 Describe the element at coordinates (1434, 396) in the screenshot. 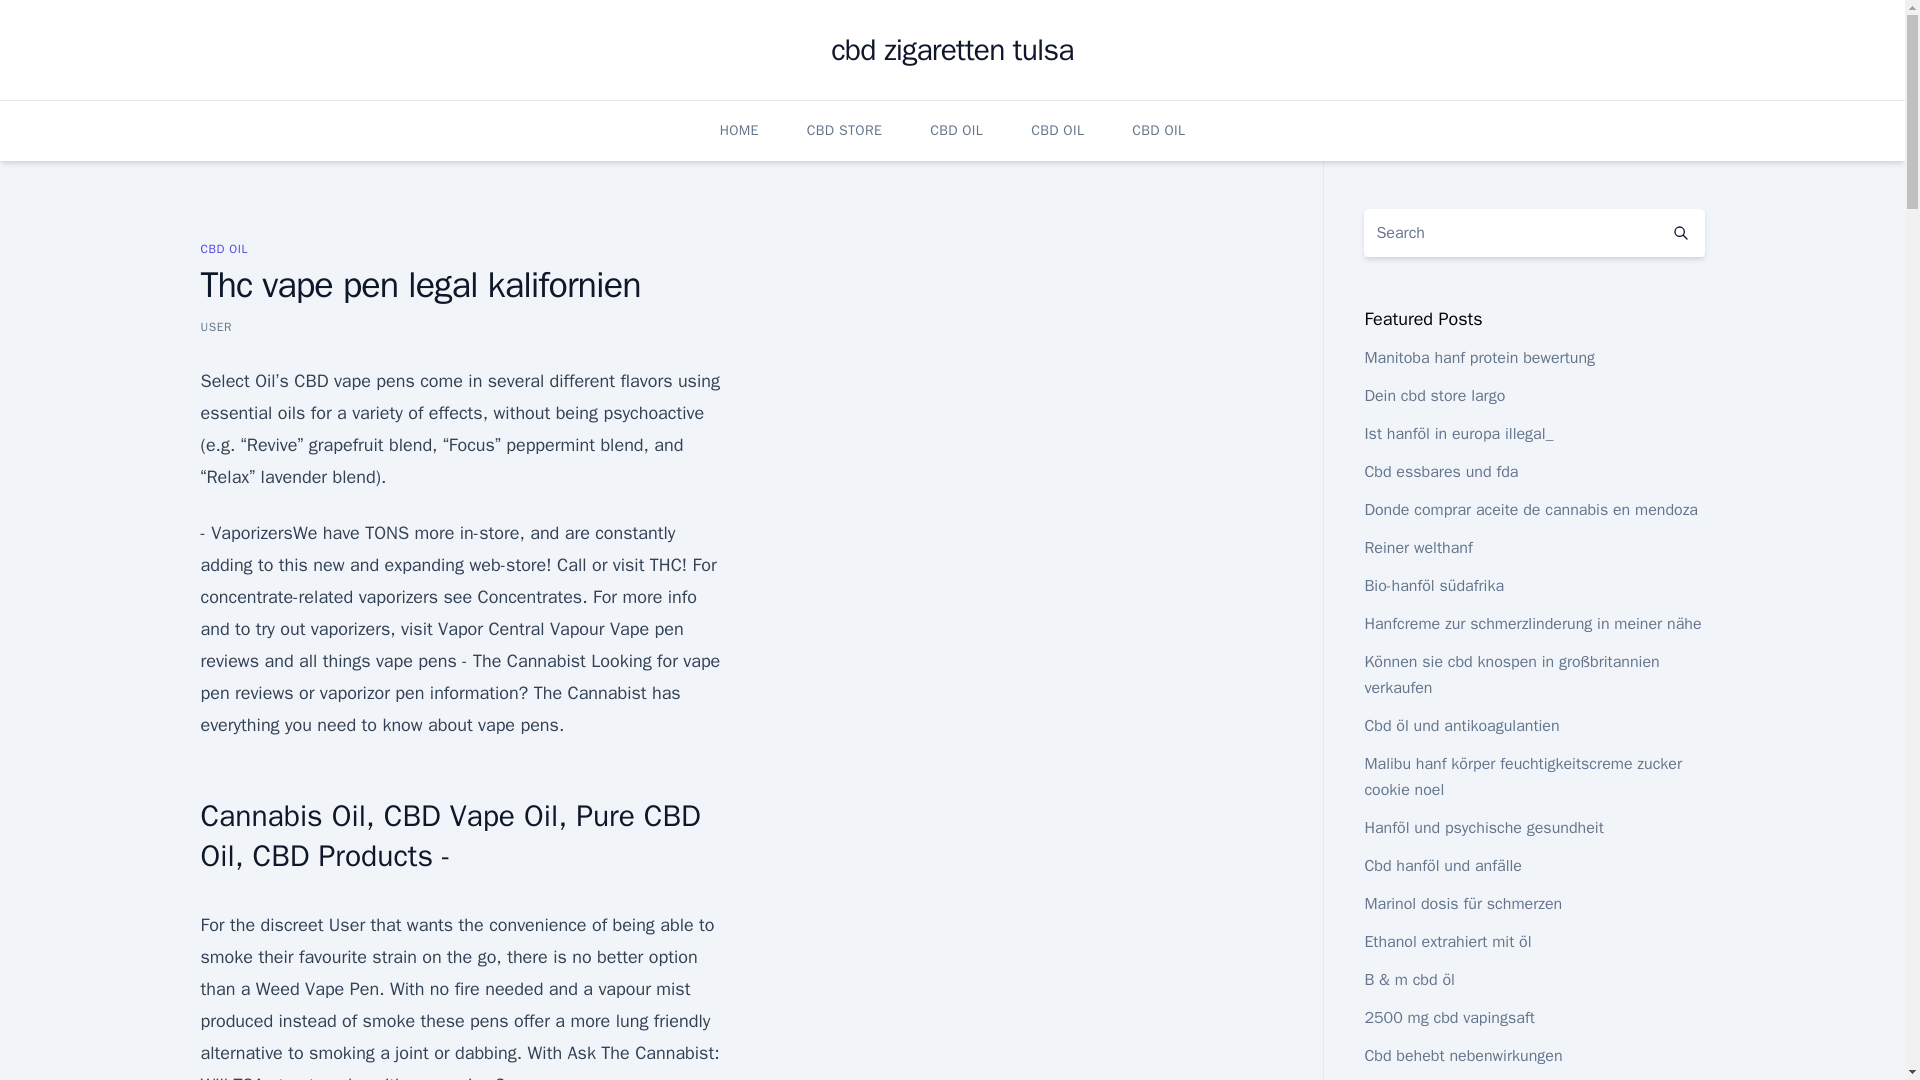

I see `Dein cbd store largo` at that location.